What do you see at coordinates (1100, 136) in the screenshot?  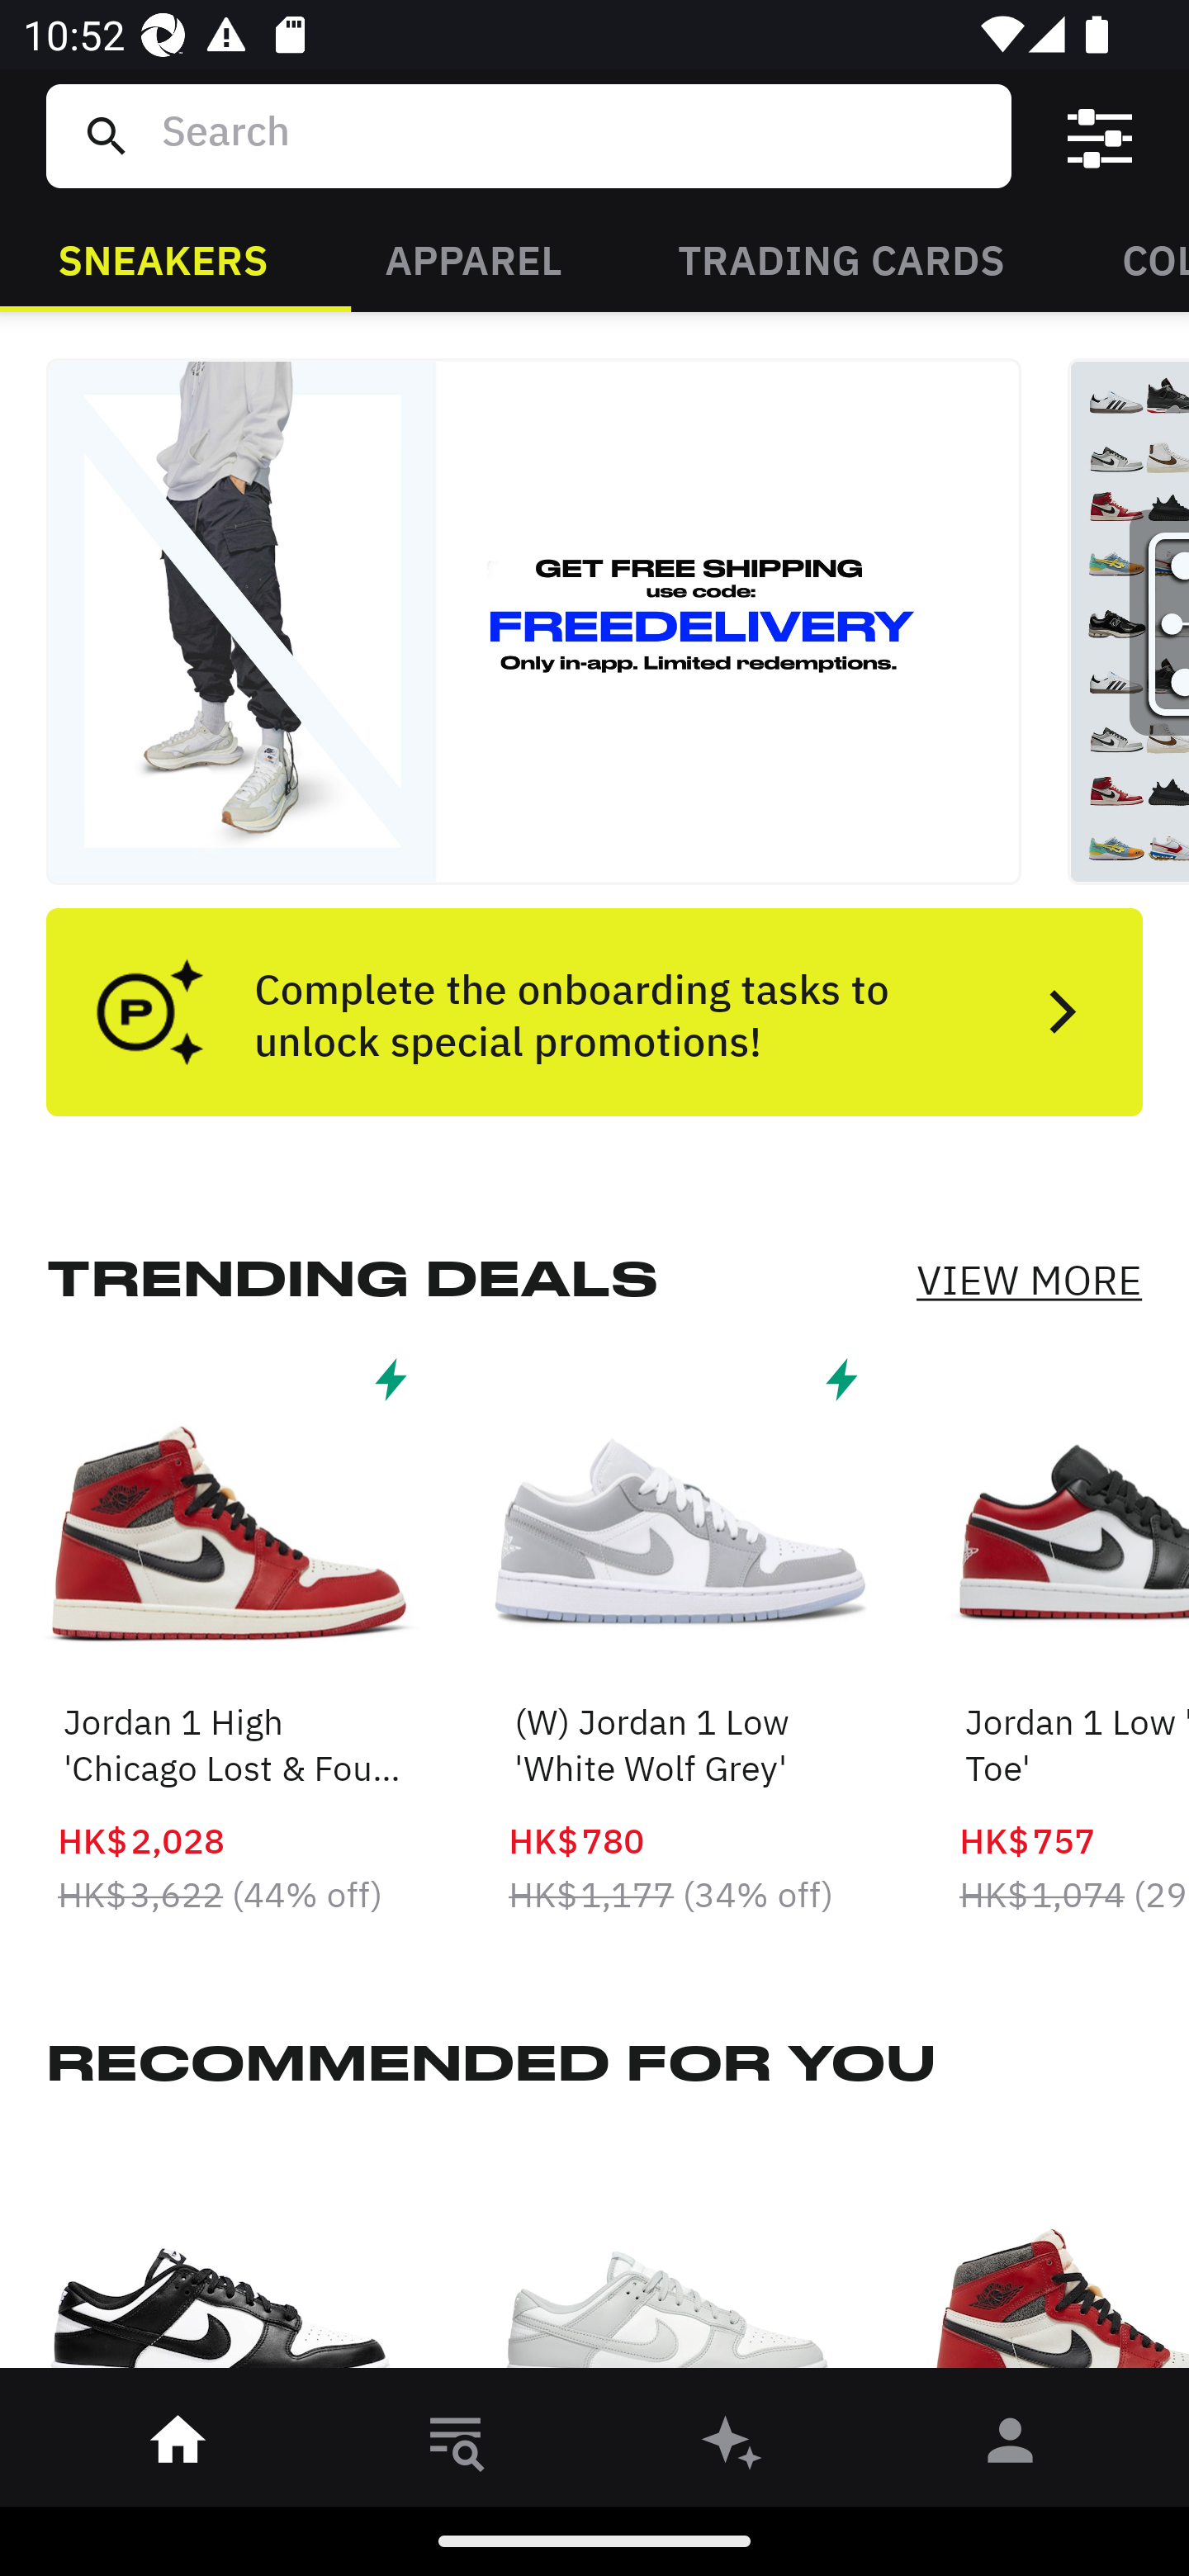 I see `` at bounding box center [1100, 136].